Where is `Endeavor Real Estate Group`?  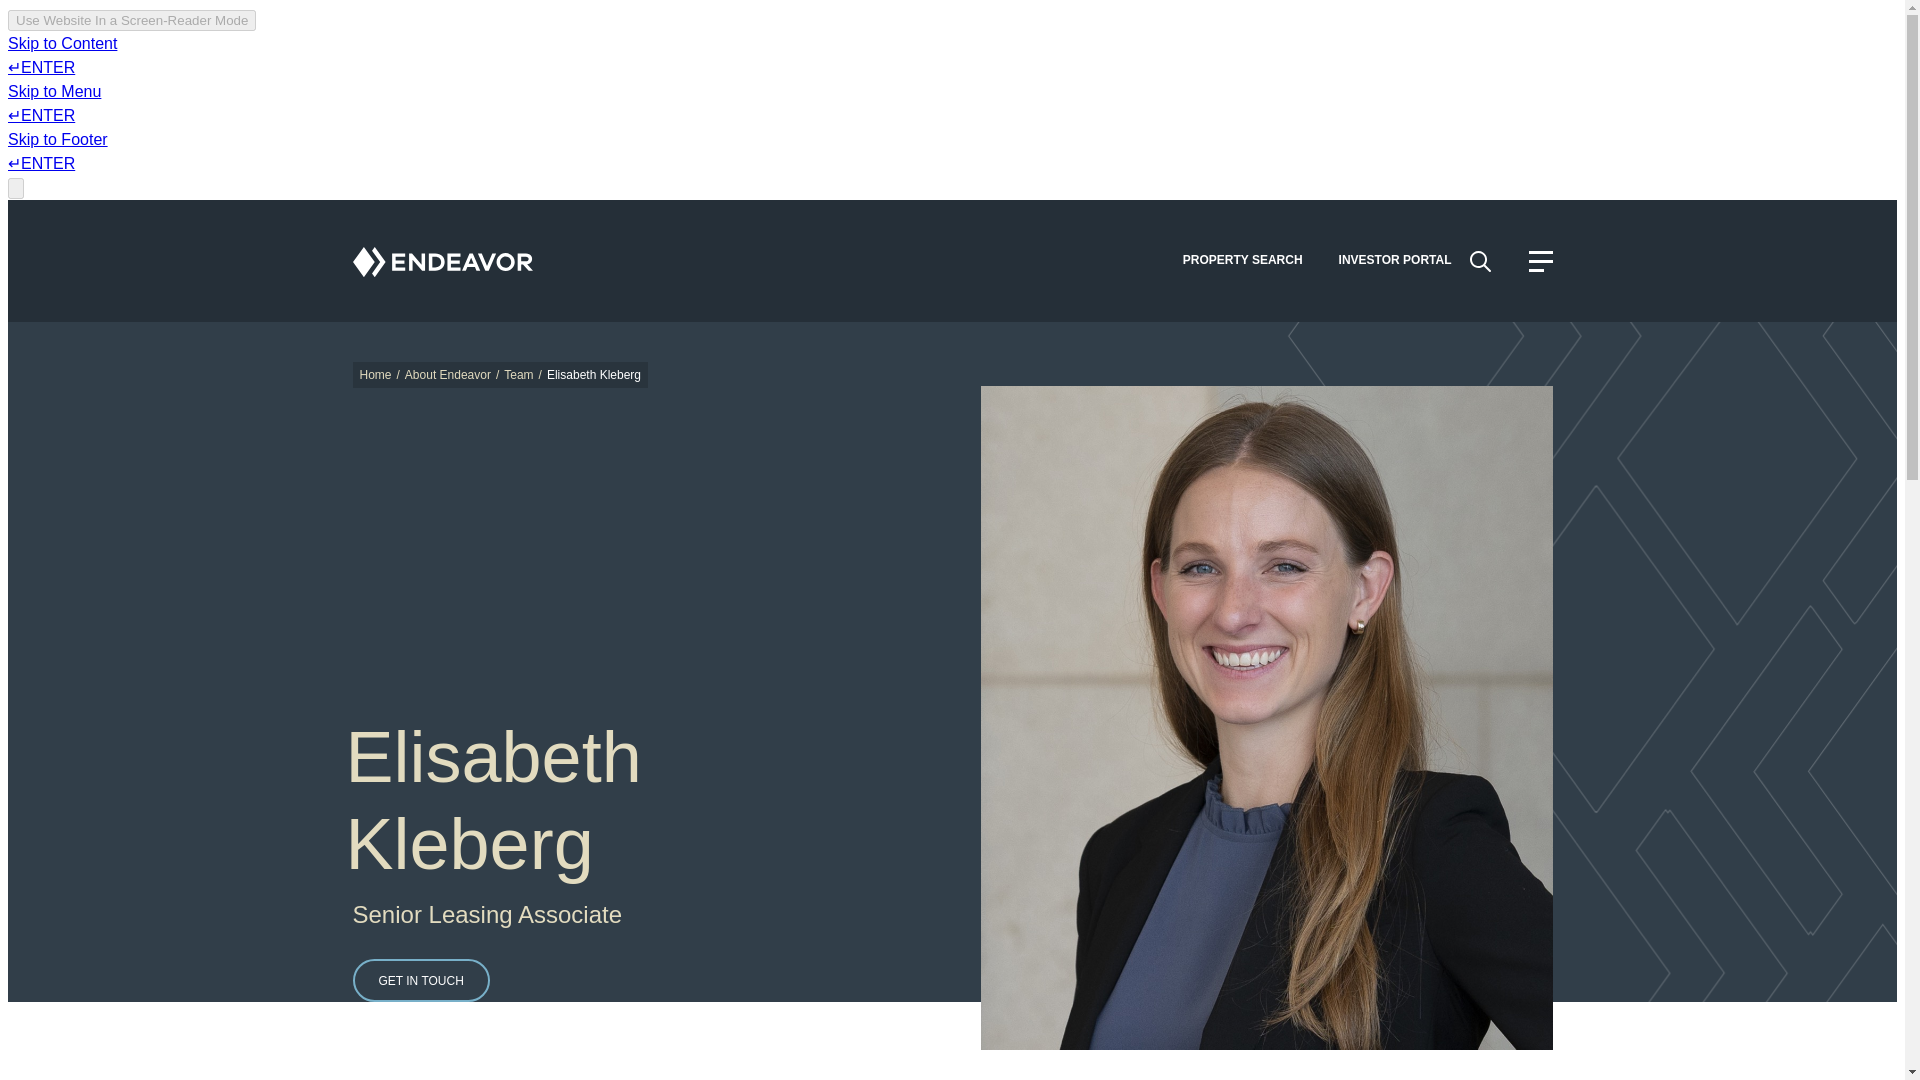
Endeavor Real Estate Group is located at coordinates (441, 260).